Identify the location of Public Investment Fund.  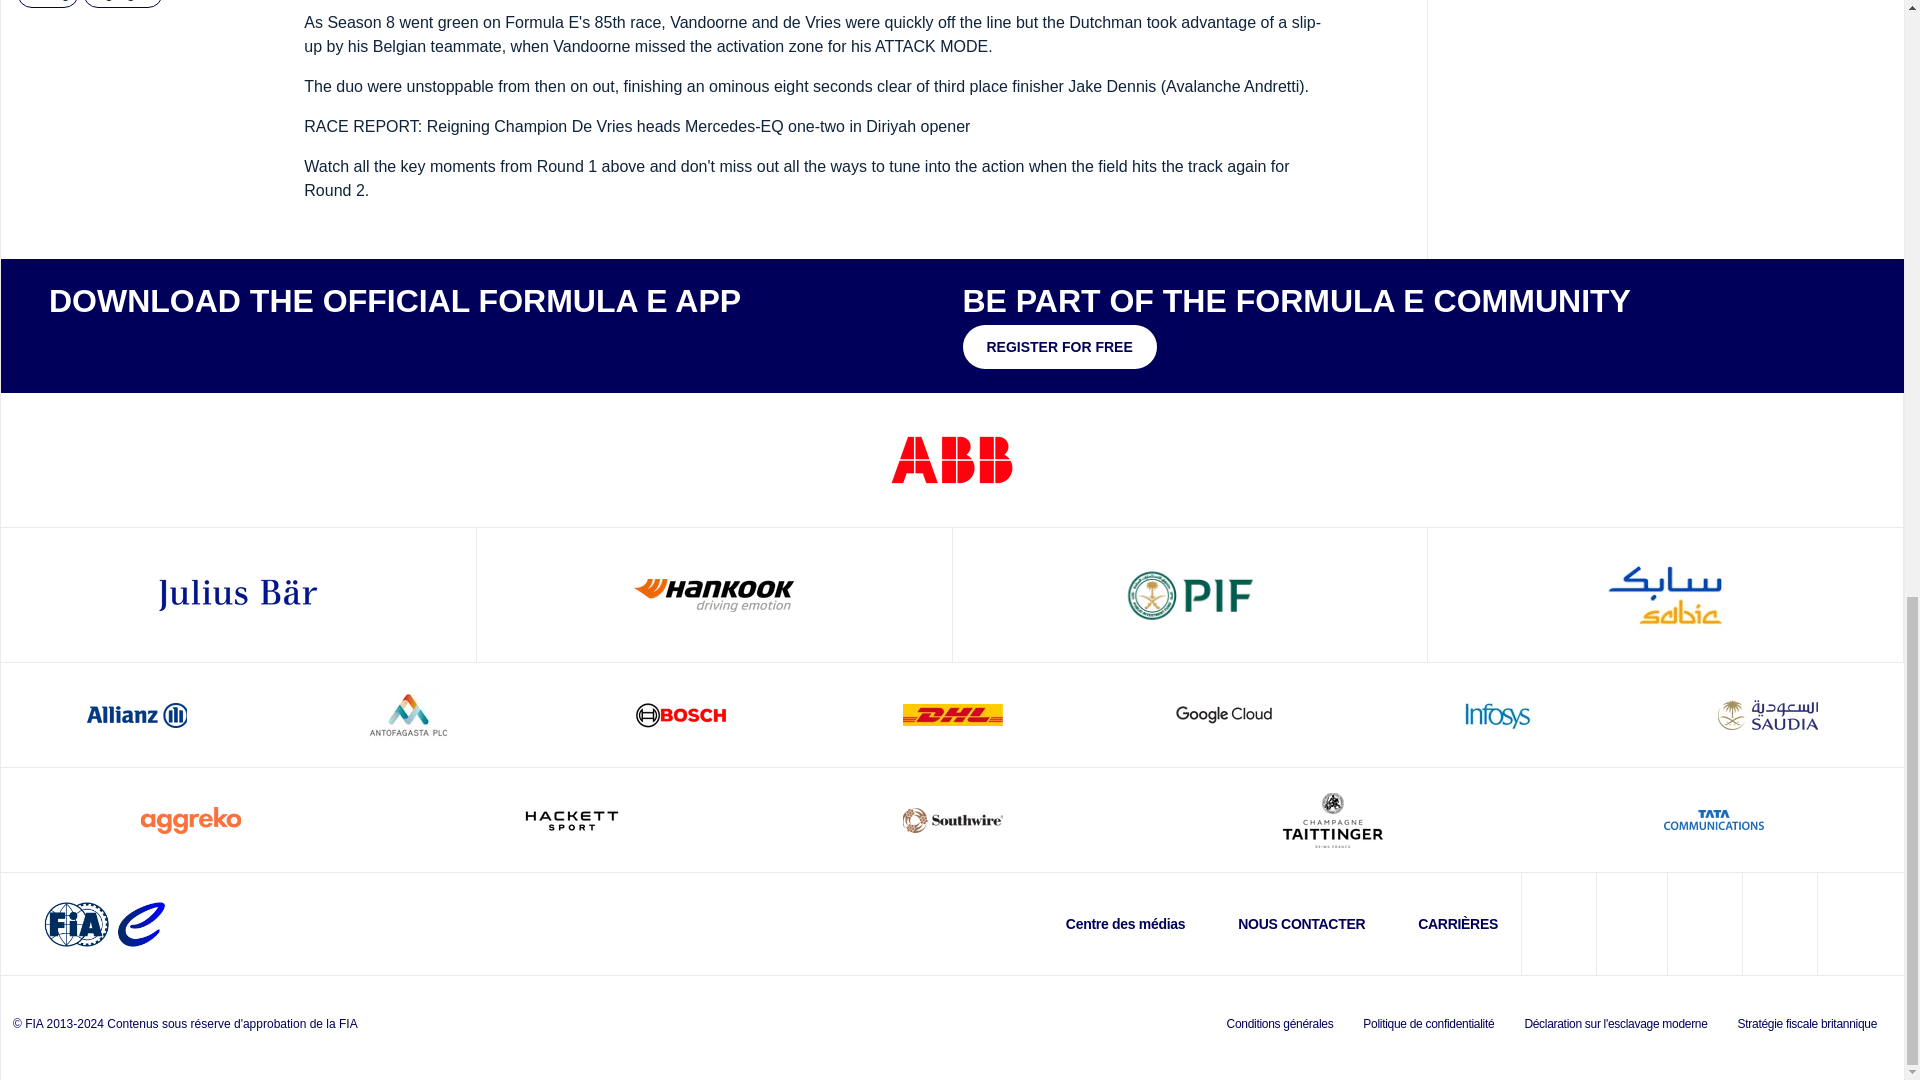
(1190, 594).